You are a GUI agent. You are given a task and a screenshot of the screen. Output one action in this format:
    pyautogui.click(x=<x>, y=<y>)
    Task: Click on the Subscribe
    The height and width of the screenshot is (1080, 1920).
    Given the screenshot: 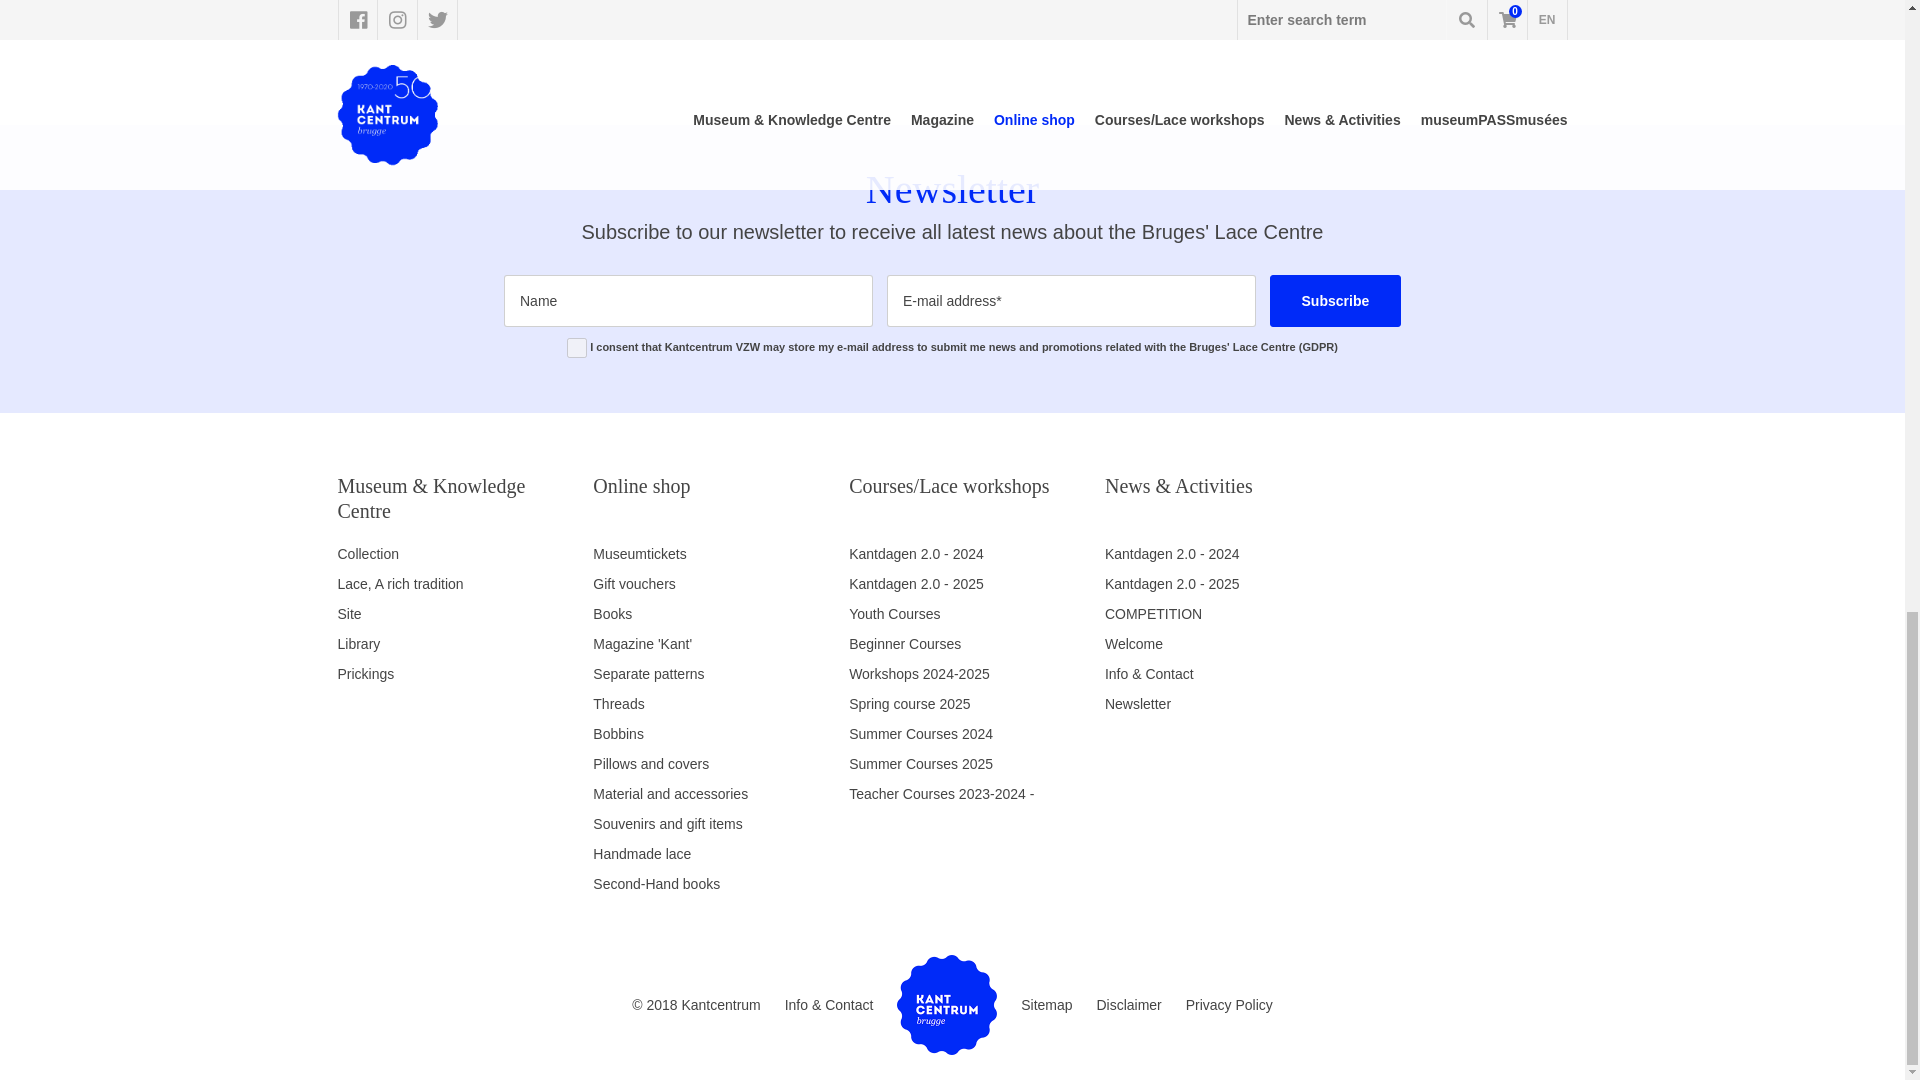 What is the action you would take?
    pyautogui.click(x=1335, y=301)
    